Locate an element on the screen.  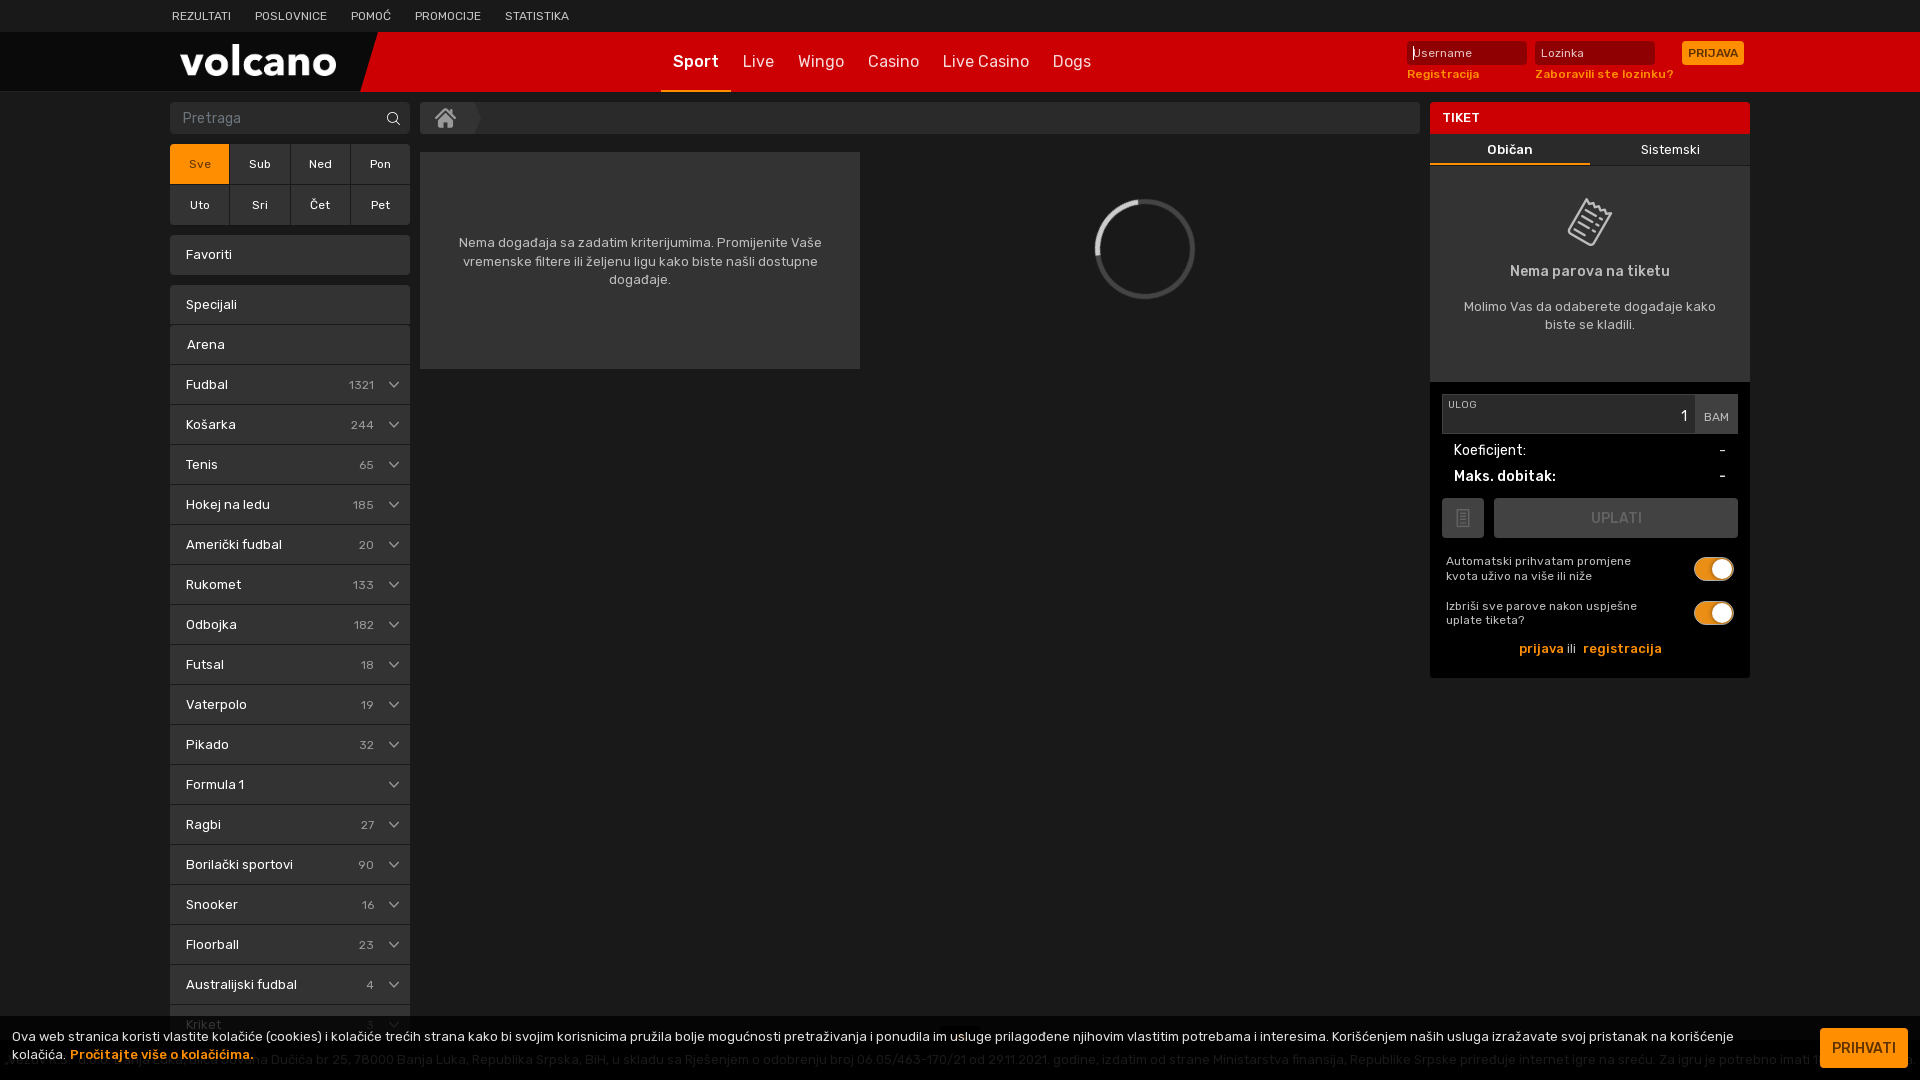
Sport is located at coordinates (695, 62).